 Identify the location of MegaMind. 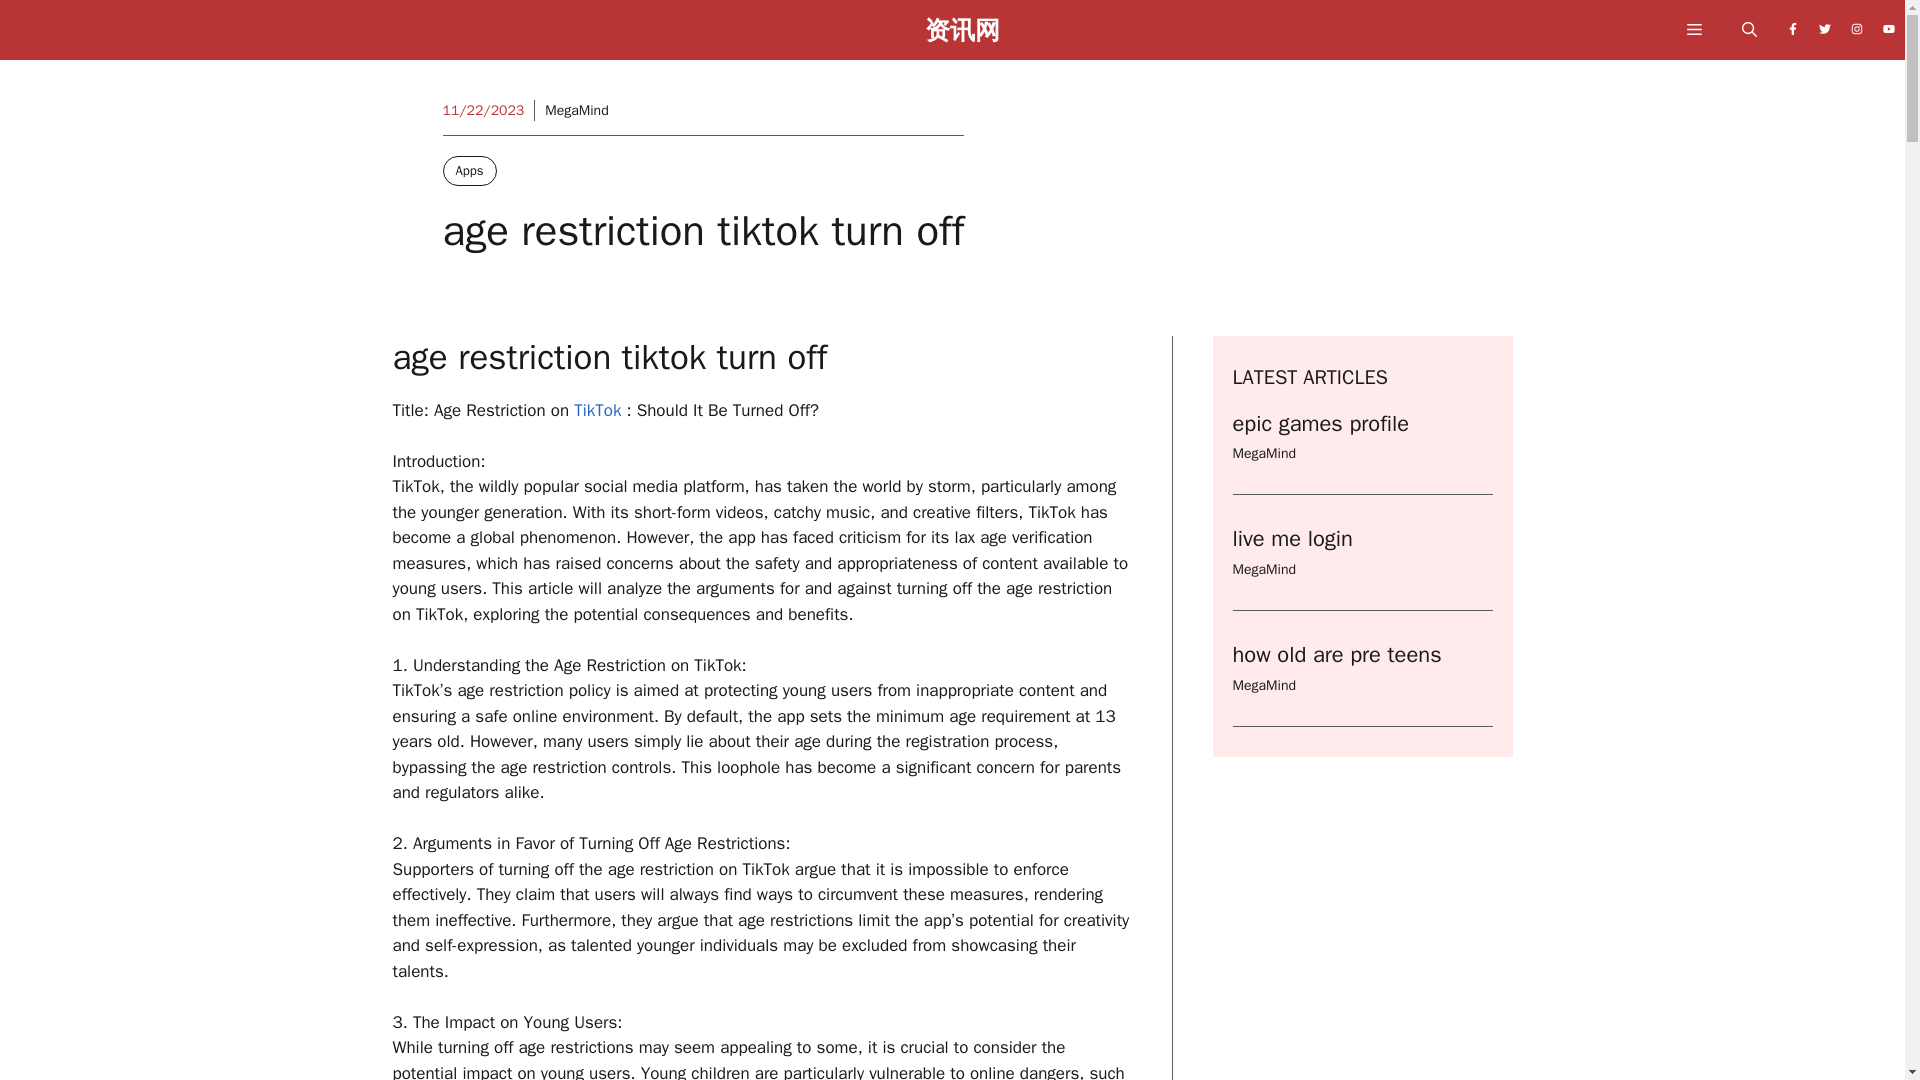
(1263, 568).